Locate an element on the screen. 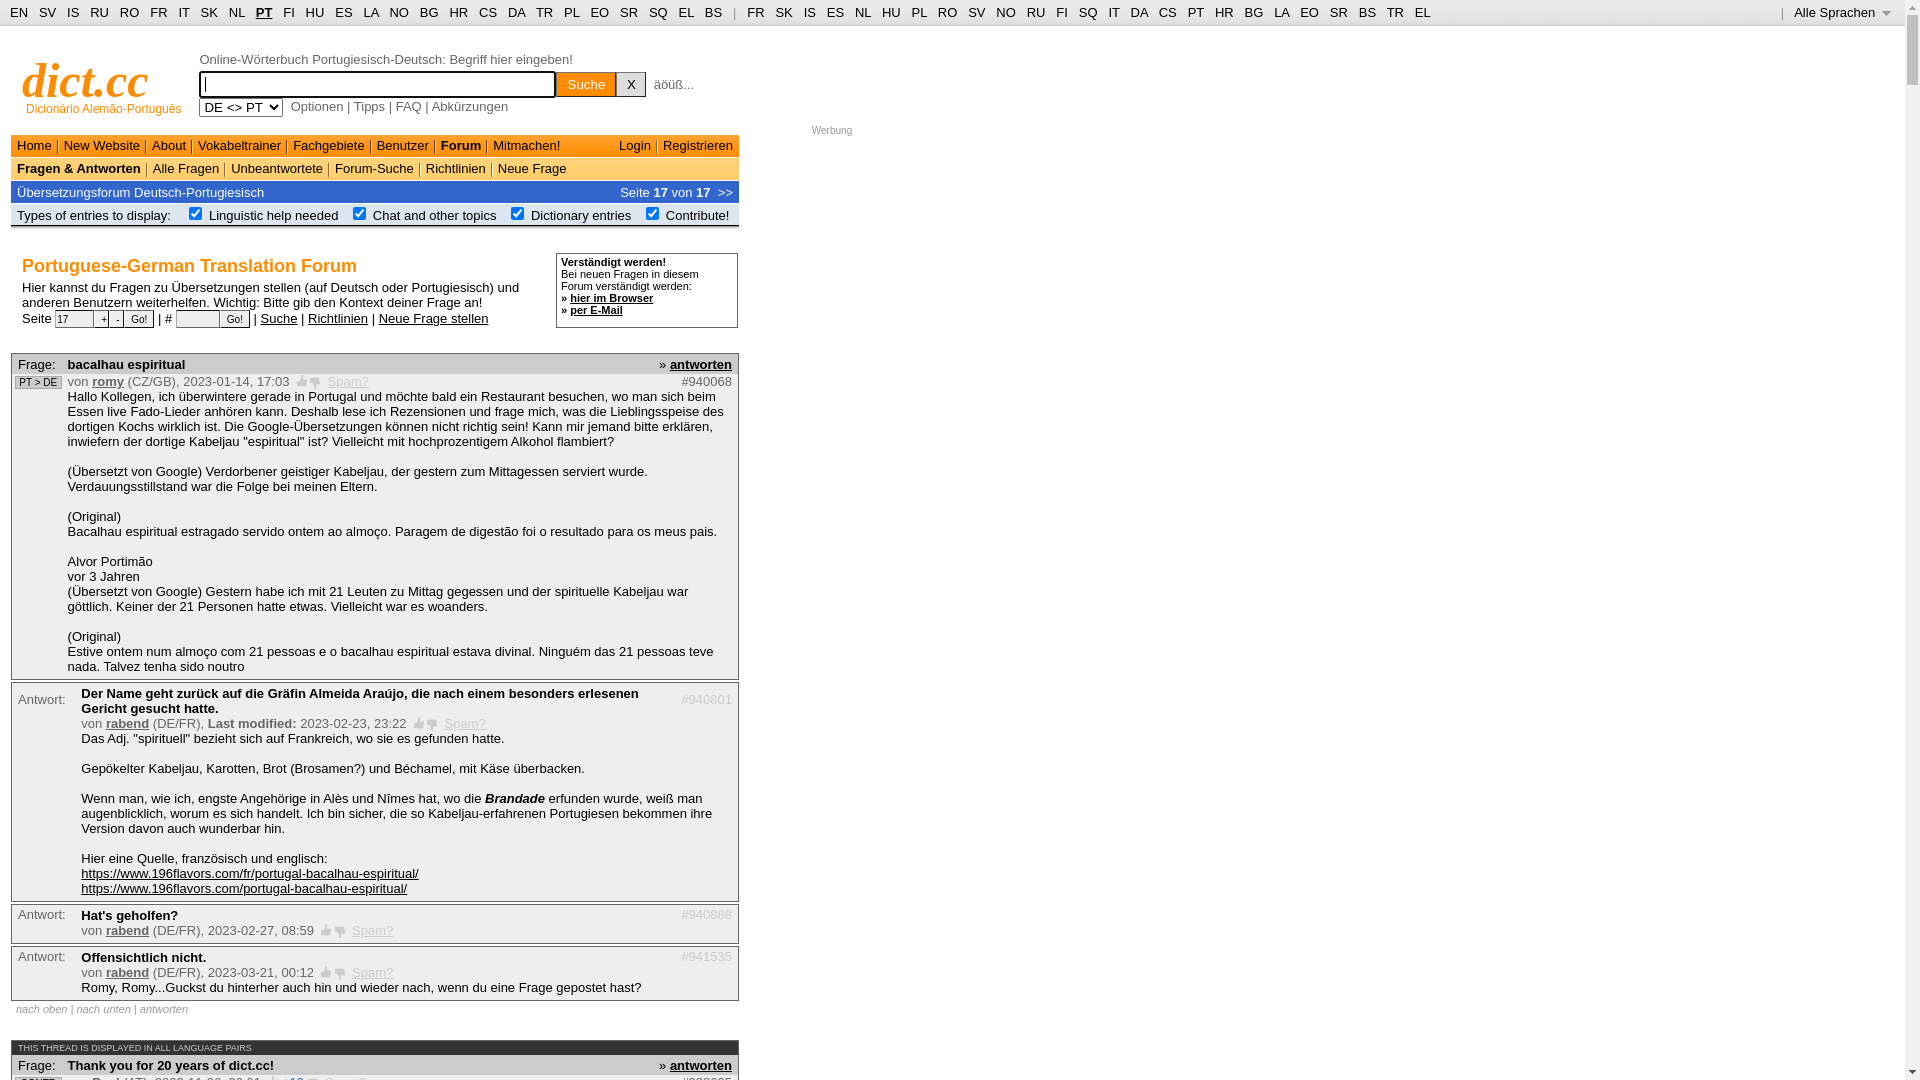 This screenshot has height=1080, width=1920. RO is located at coordinates (130, 12).